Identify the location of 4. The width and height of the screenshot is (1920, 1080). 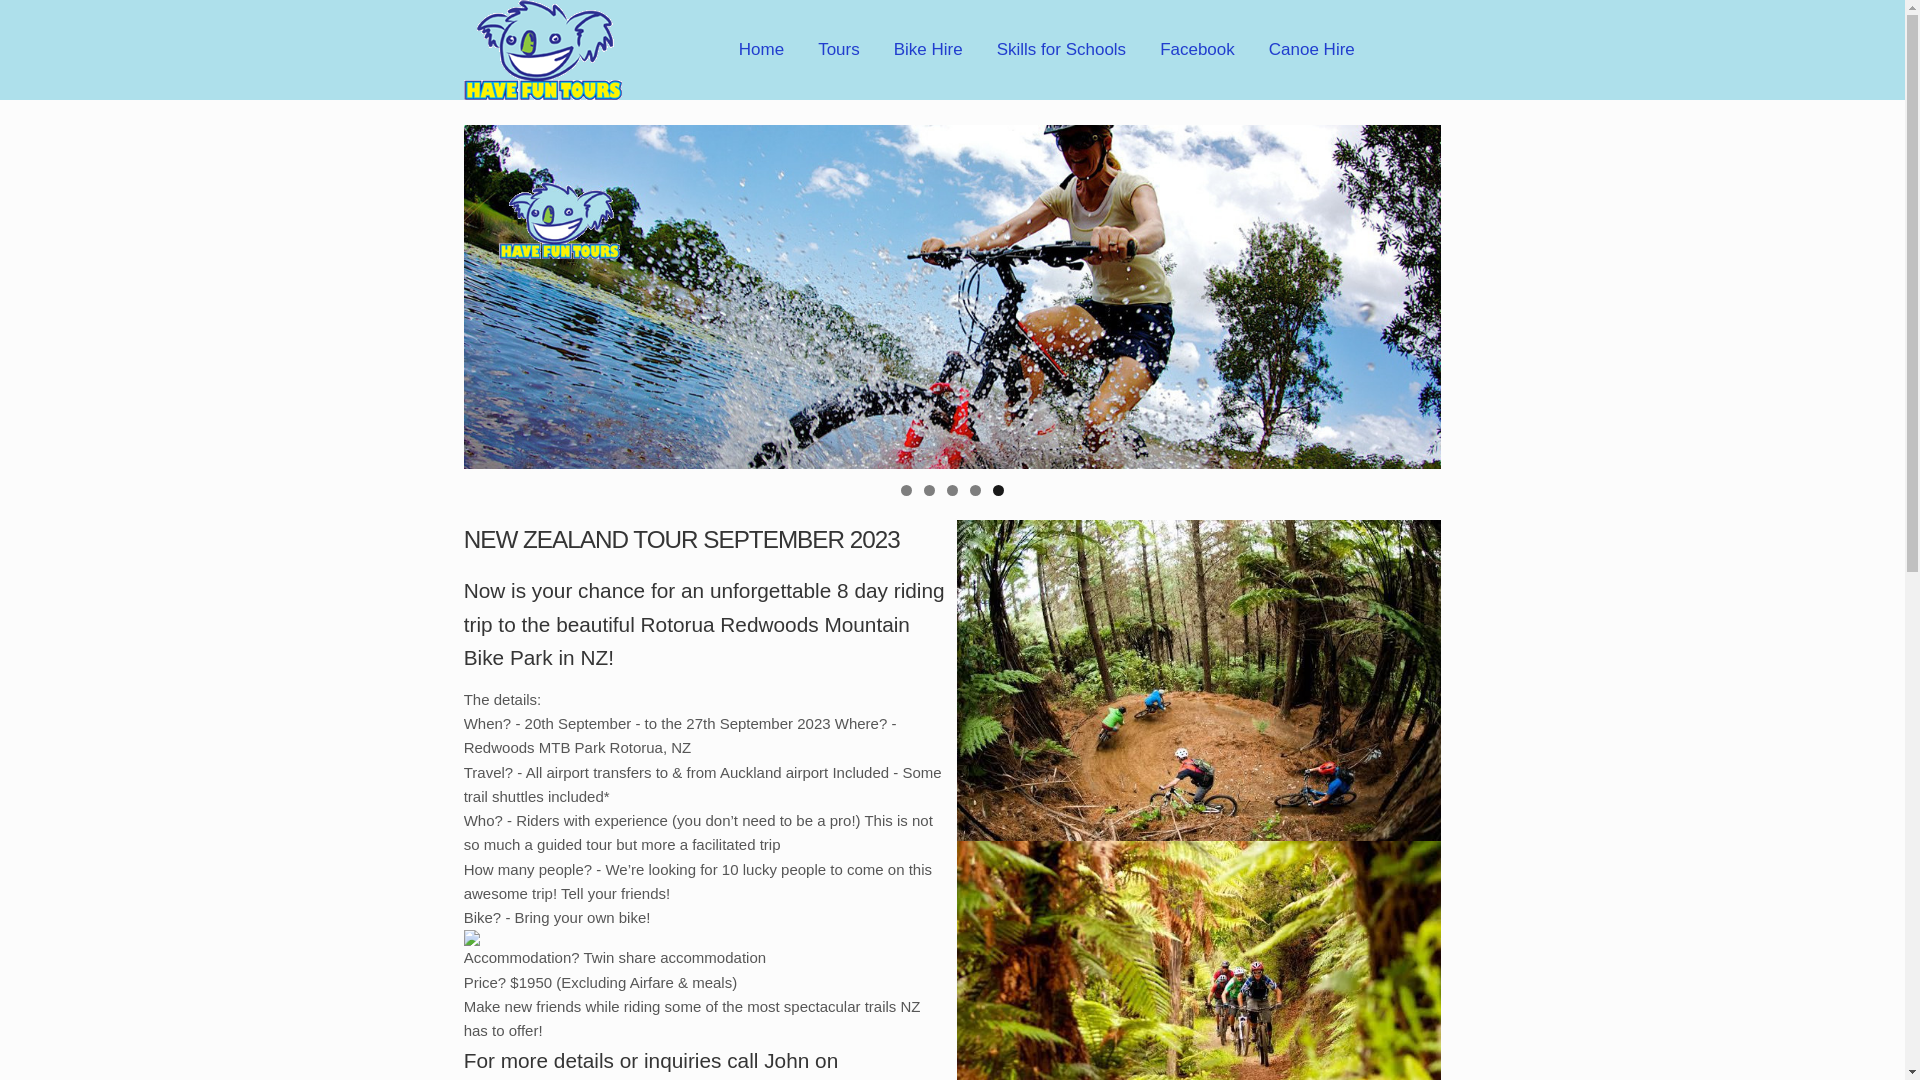
(976, 490).